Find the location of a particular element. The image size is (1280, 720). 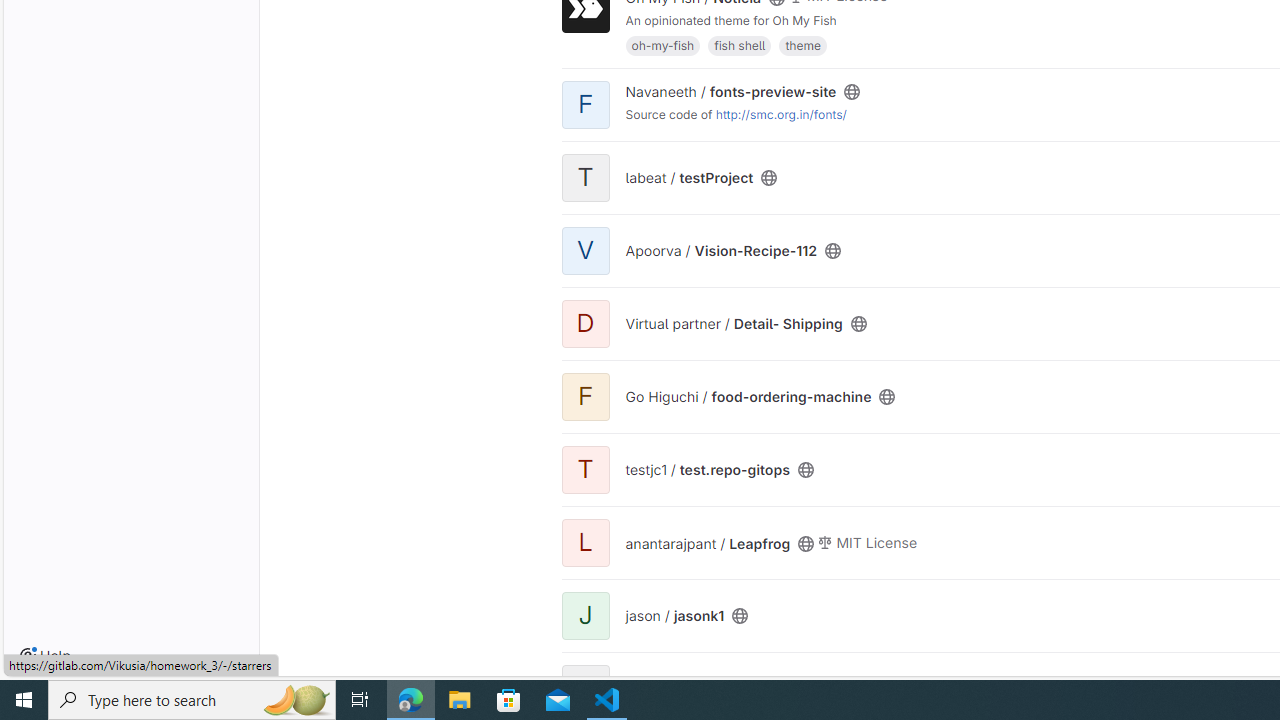

V is located at coordinates (585, 250).